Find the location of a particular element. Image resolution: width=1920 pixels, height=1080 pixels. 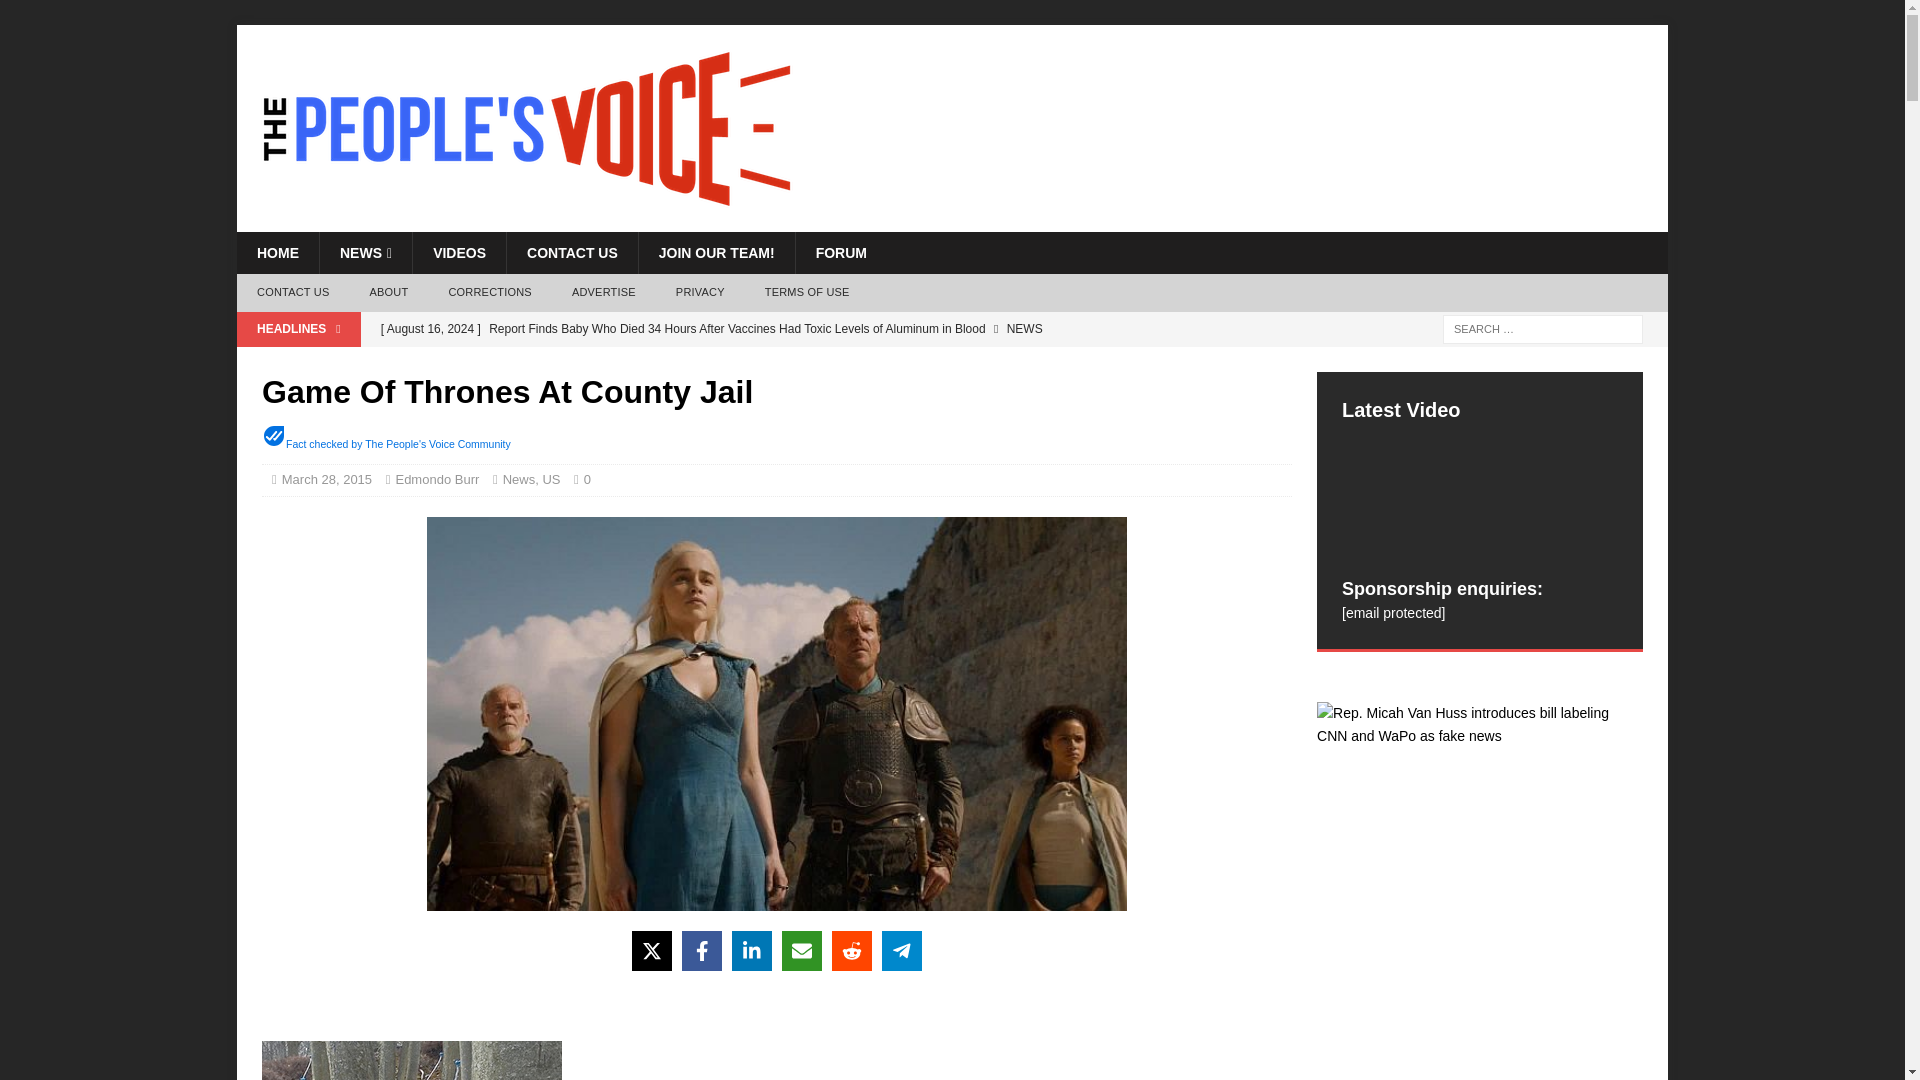

CONTACT US is located at coordinates (292, 293).